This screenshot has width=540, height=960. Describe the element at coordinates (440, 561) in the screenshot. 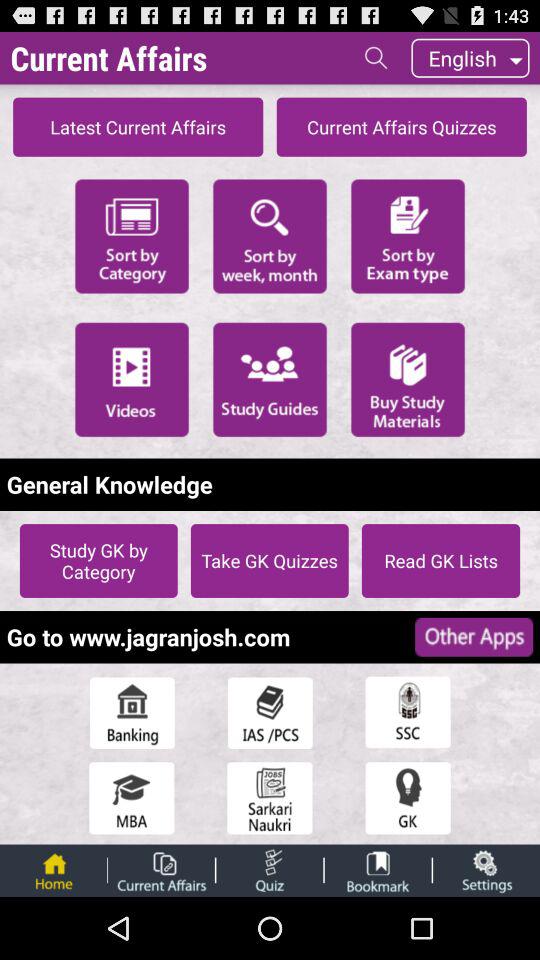

I see `select read gk lists` at that location.